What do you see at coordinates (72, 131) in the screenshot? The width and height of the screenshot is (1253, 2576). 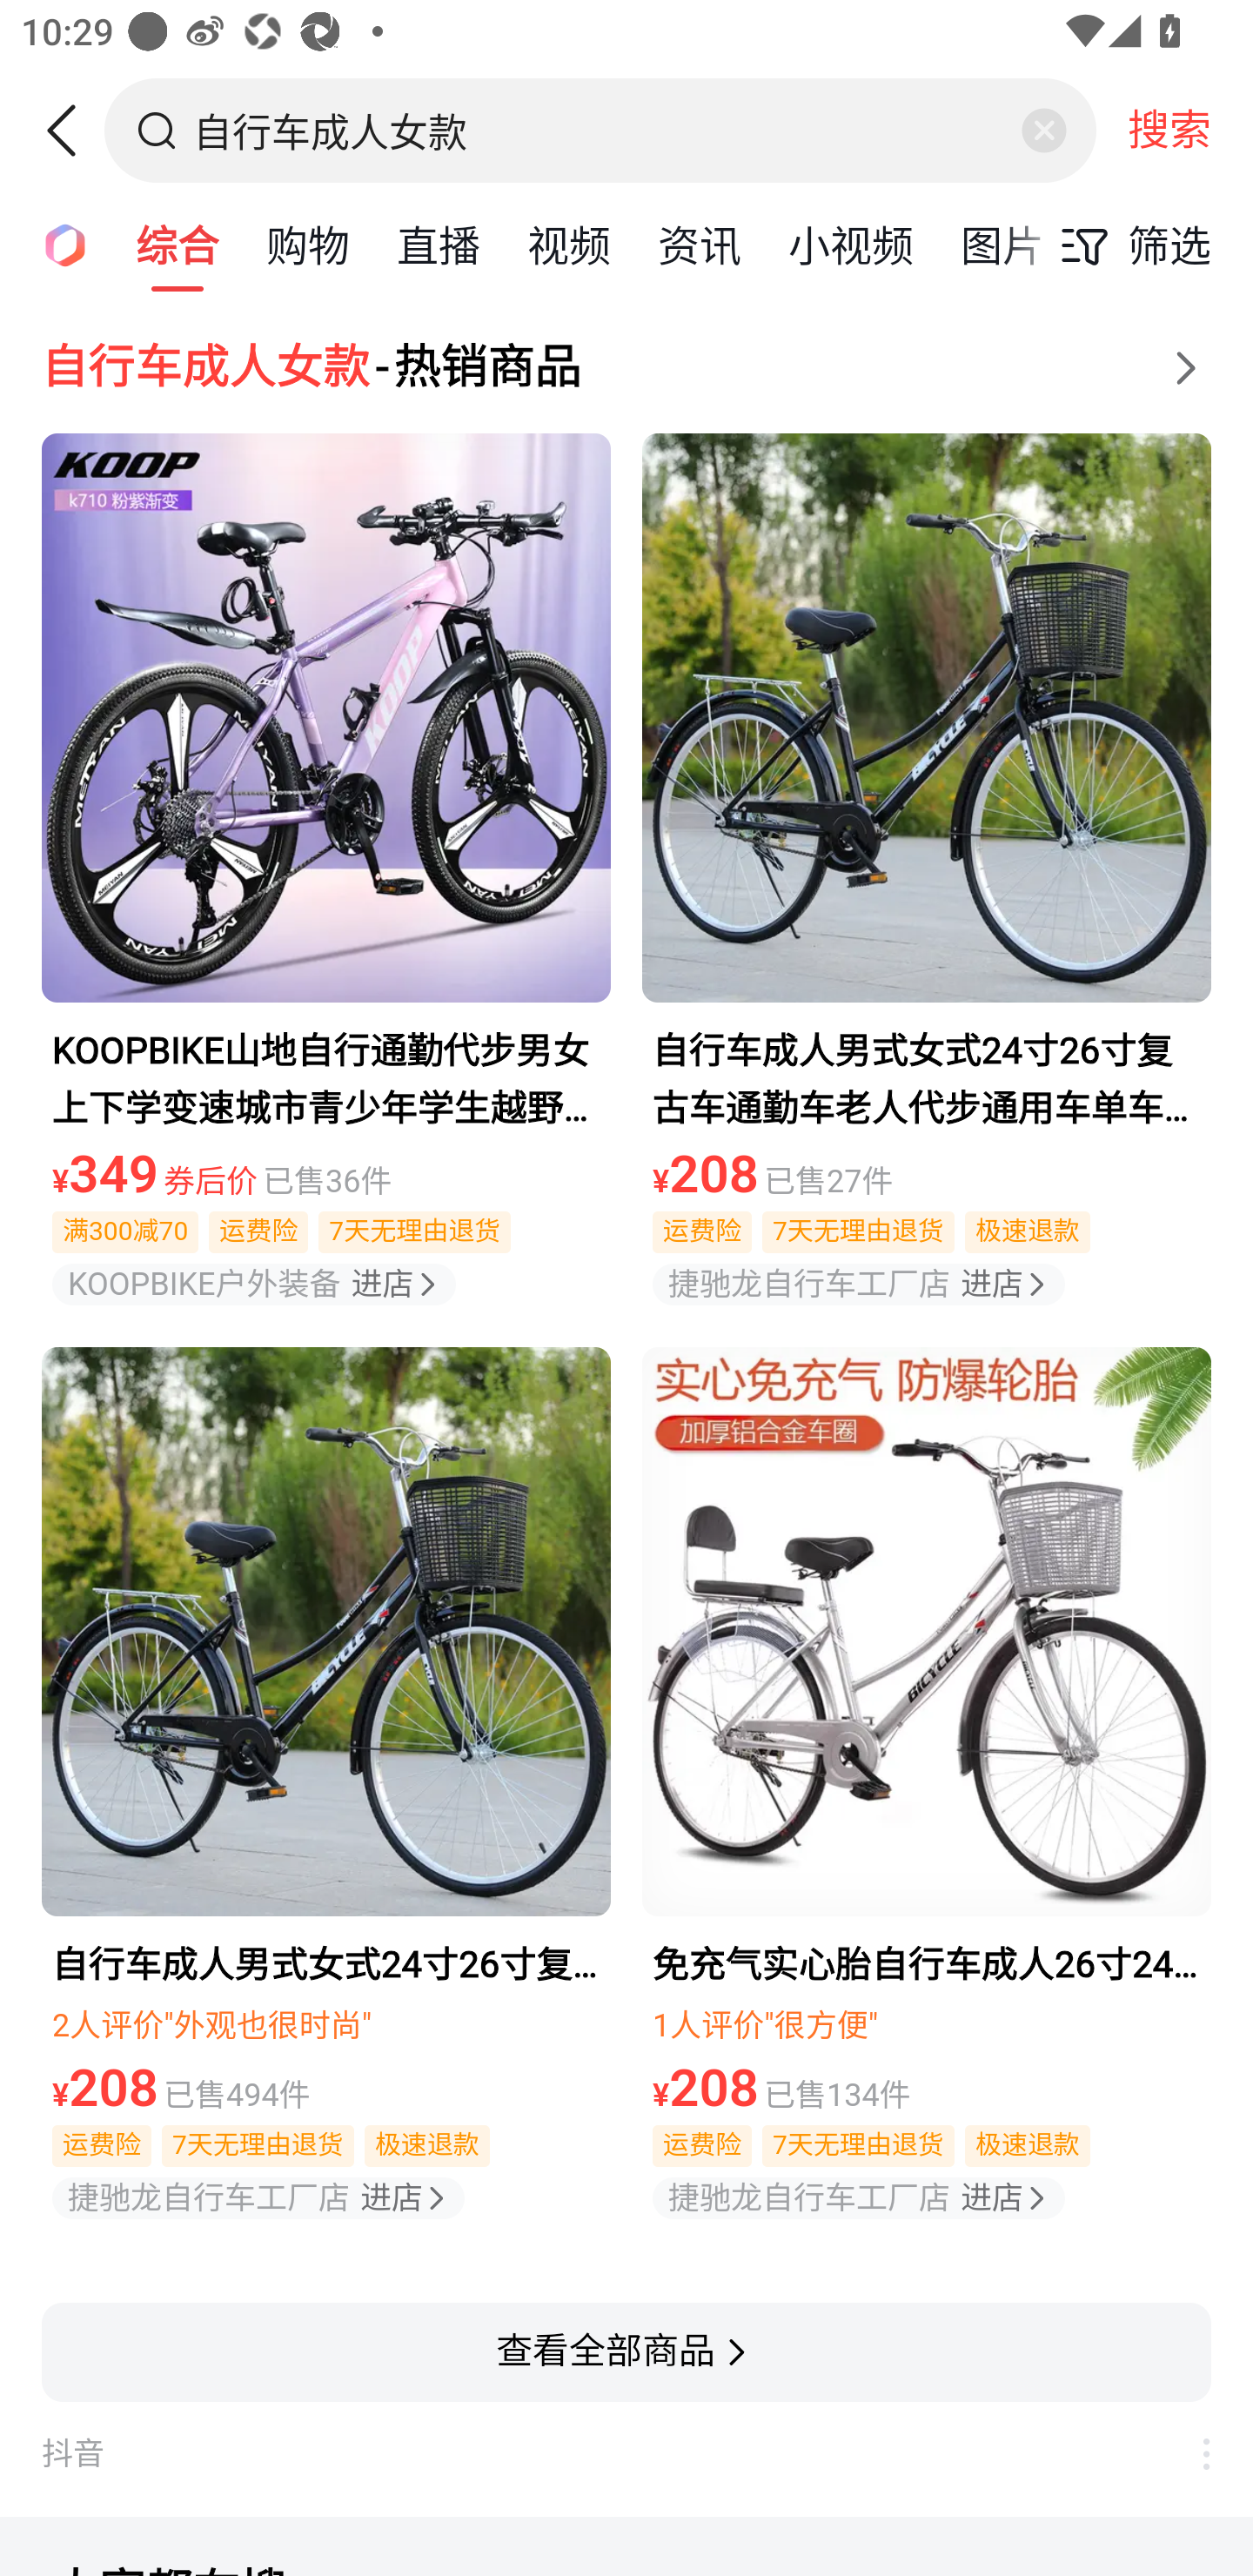 I see `返回` at bounding box center [72, 131].